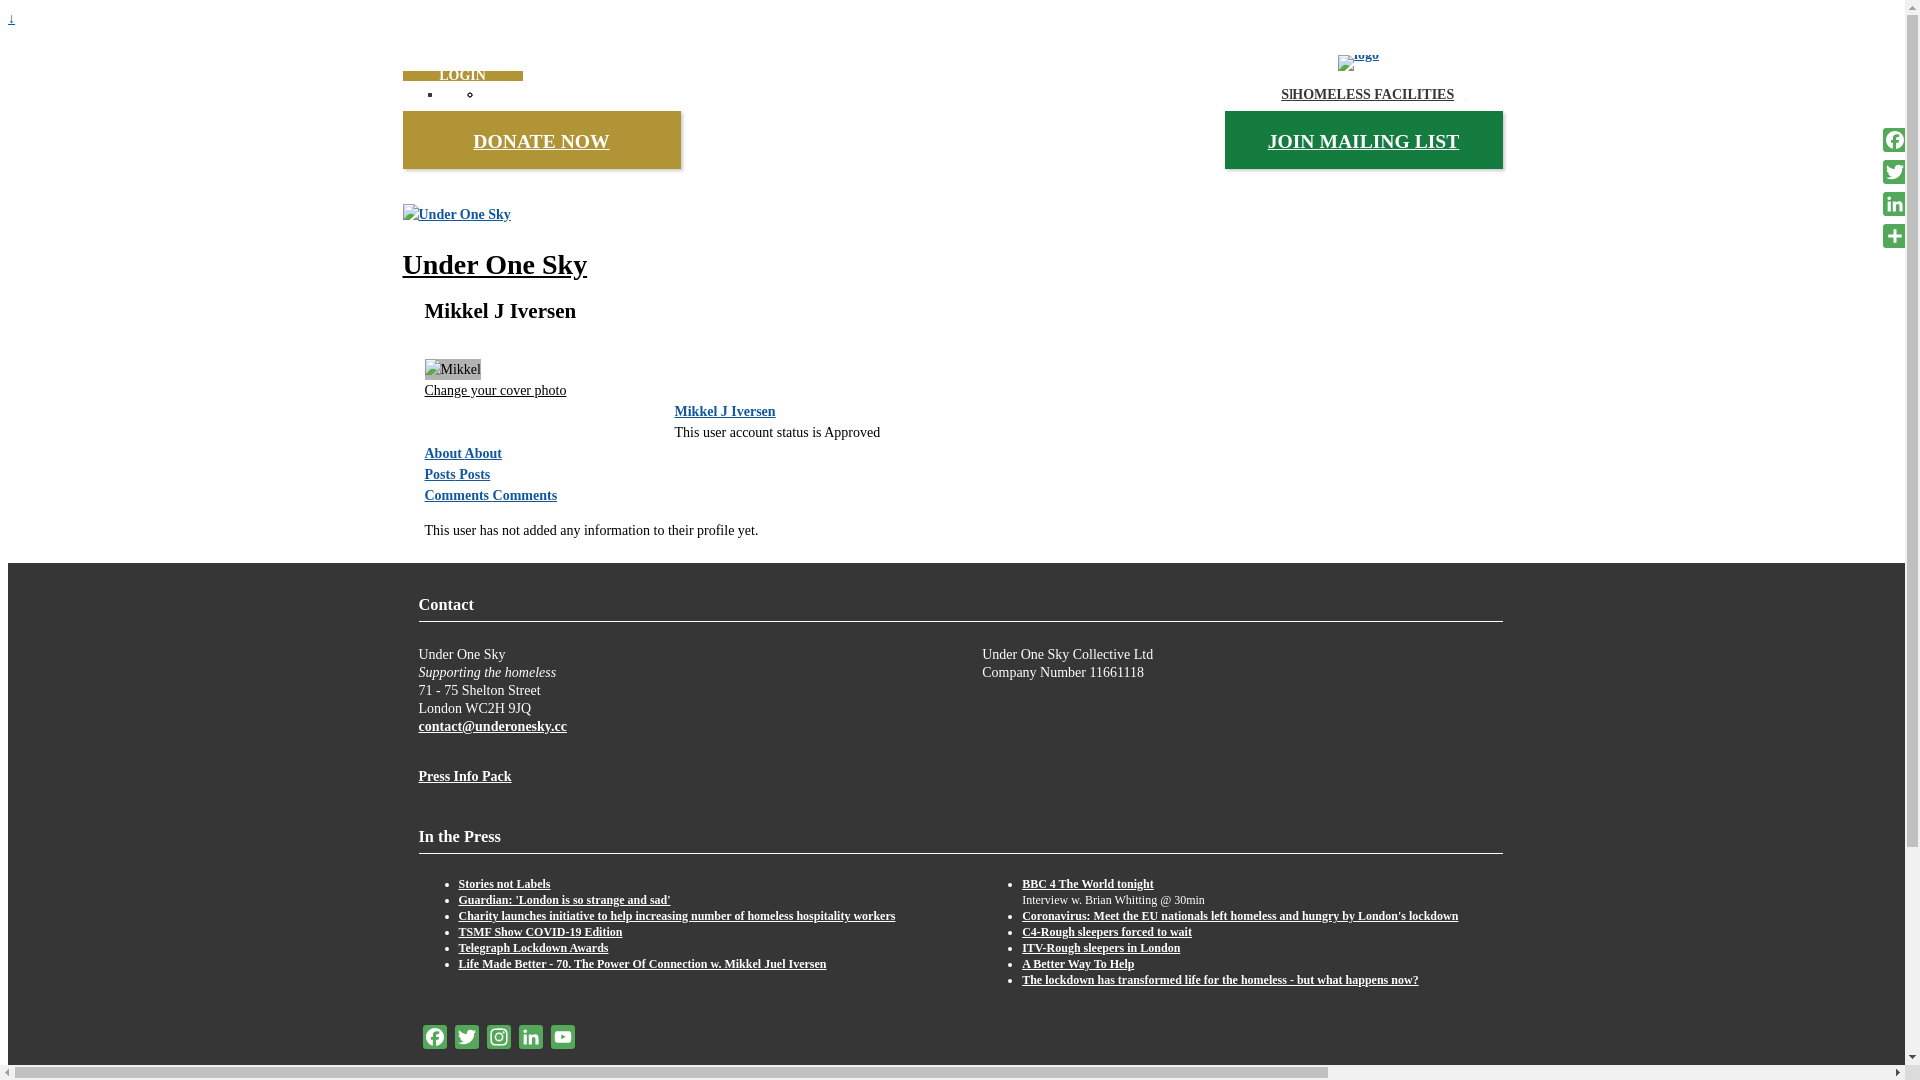 The image size is (1920, 1080). I want to click on LinkedIn, so click(530, 1040).